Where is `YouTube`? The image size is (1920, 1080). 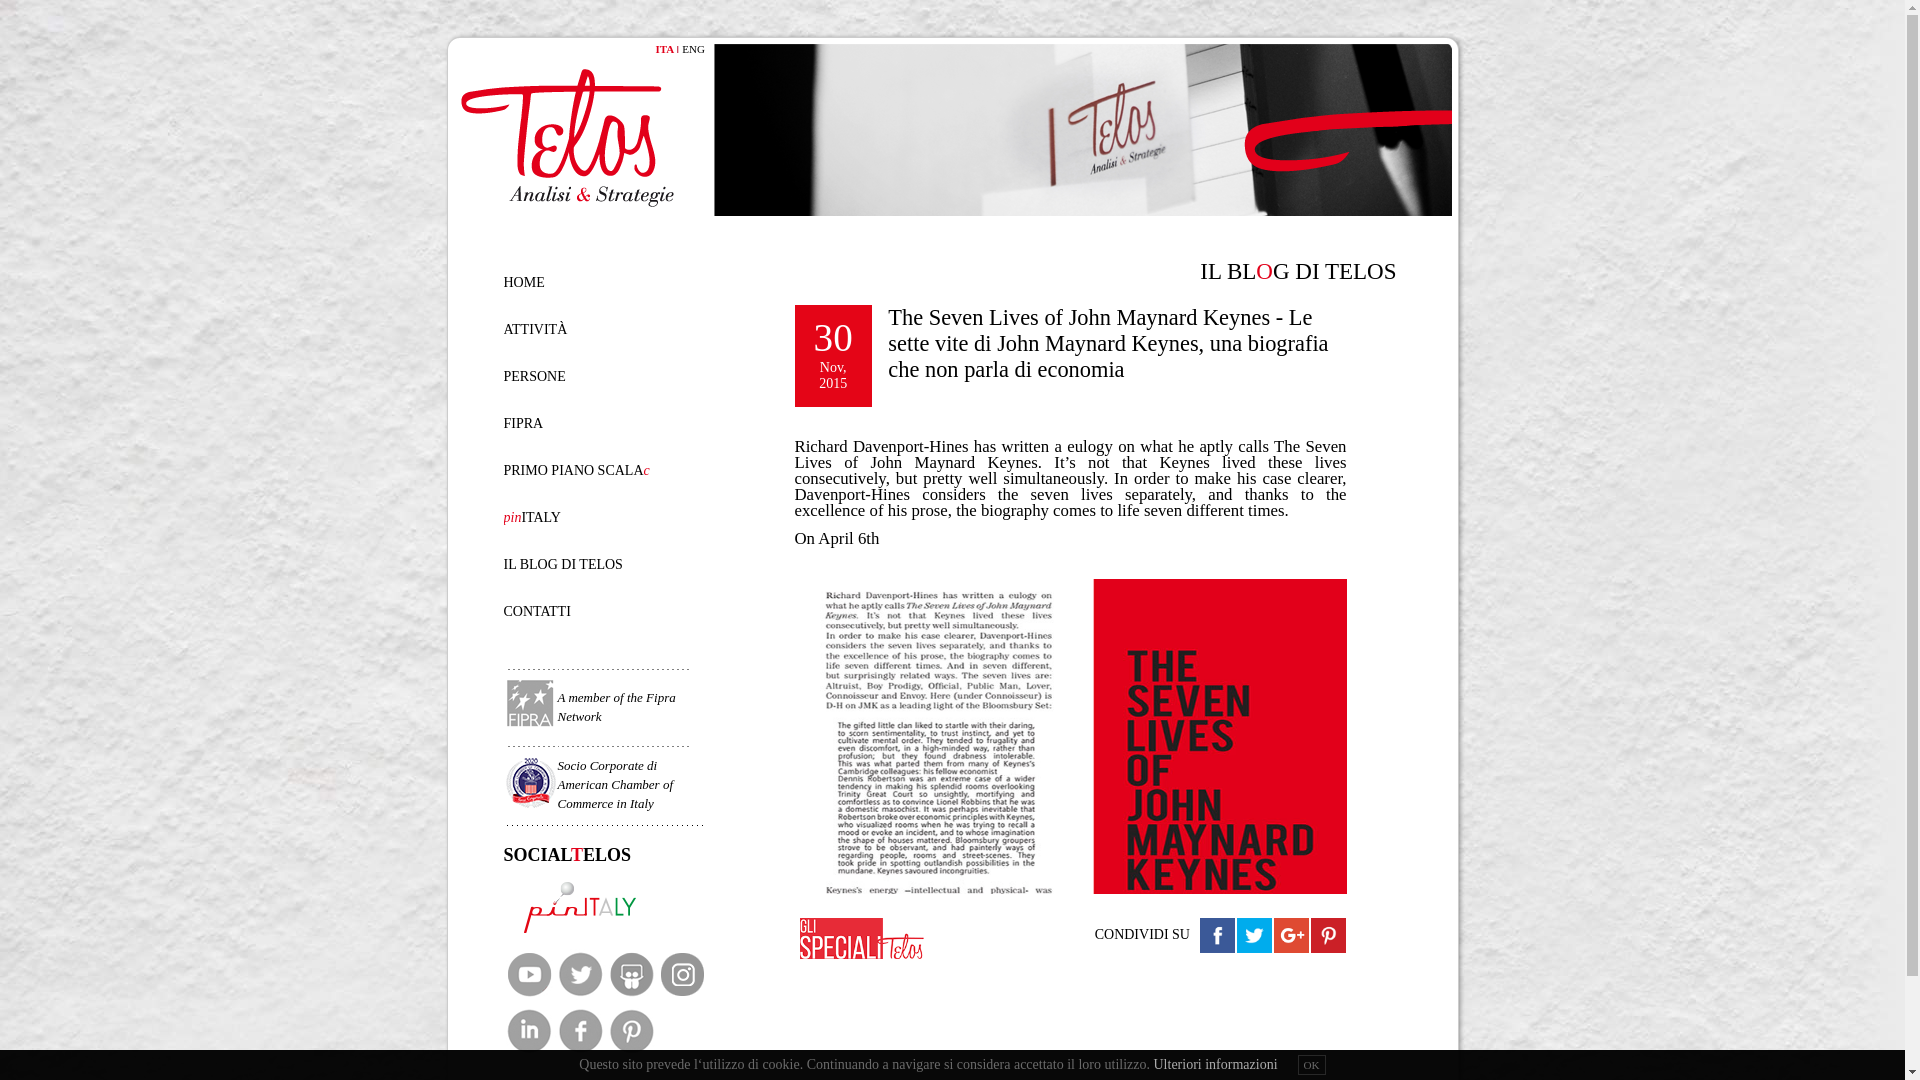
YouTube is located at coordinates (528, 976).